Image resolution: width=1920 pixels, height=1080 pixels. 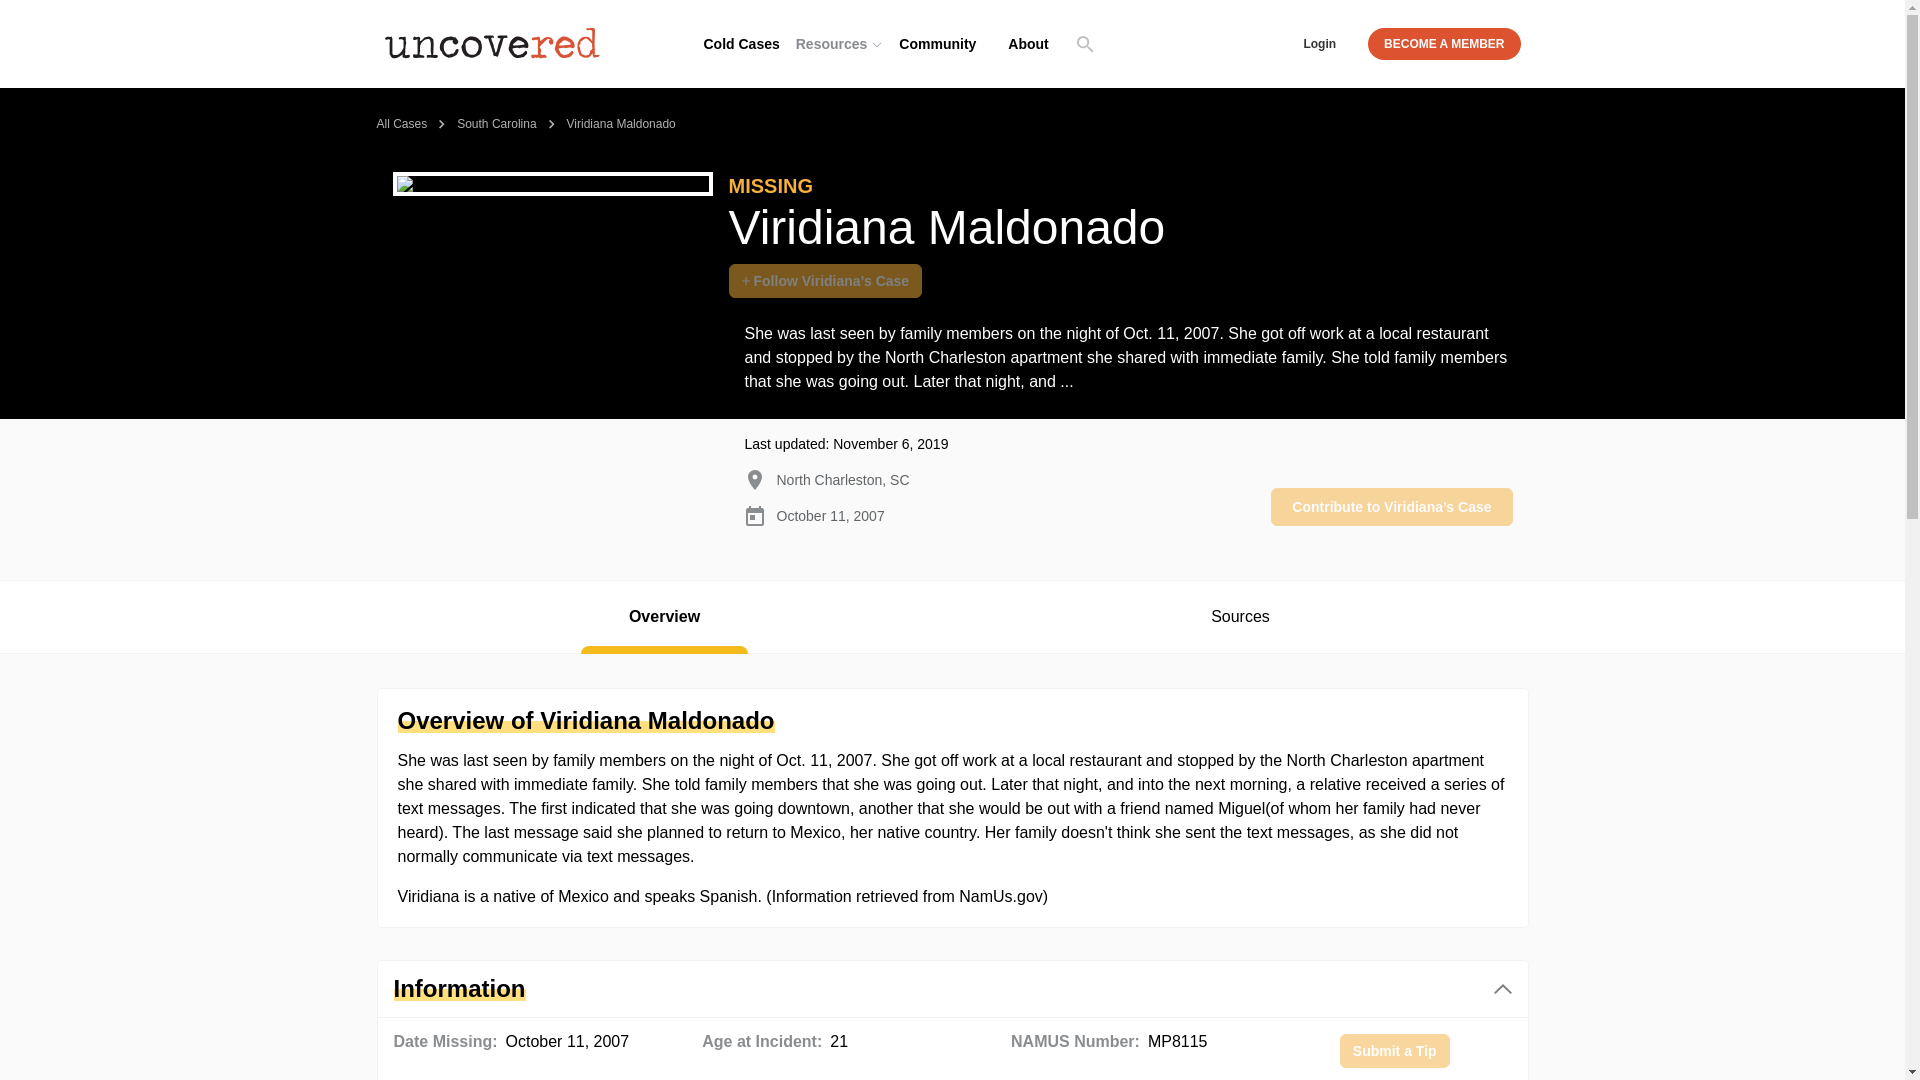 I want to click on All Cases, so click(x=401, y=123).